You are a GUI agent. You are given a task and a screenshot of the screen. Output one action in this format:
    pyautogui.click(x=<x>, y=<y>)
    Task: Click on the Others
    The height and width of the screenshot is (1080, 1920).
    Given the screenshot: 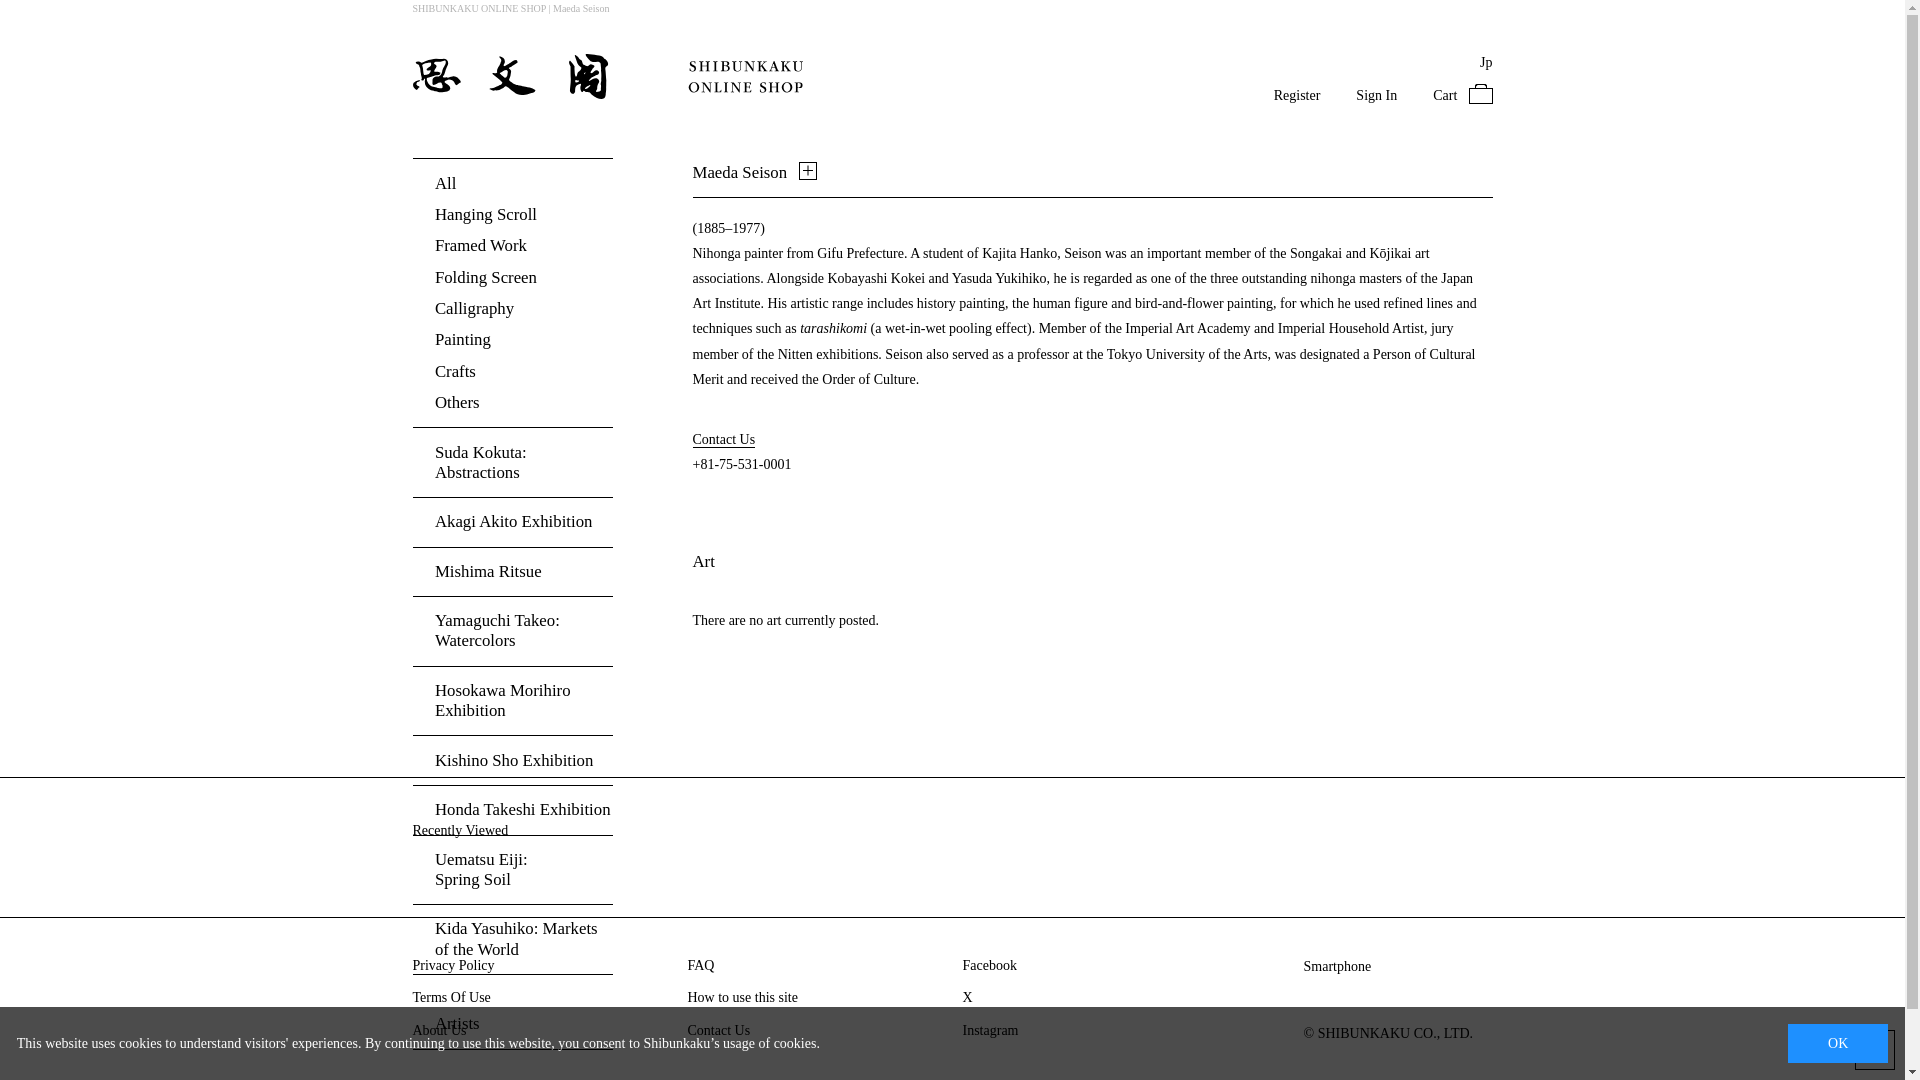 What is the action you would take?
    pyautogui.click(x=700, y=966)
    